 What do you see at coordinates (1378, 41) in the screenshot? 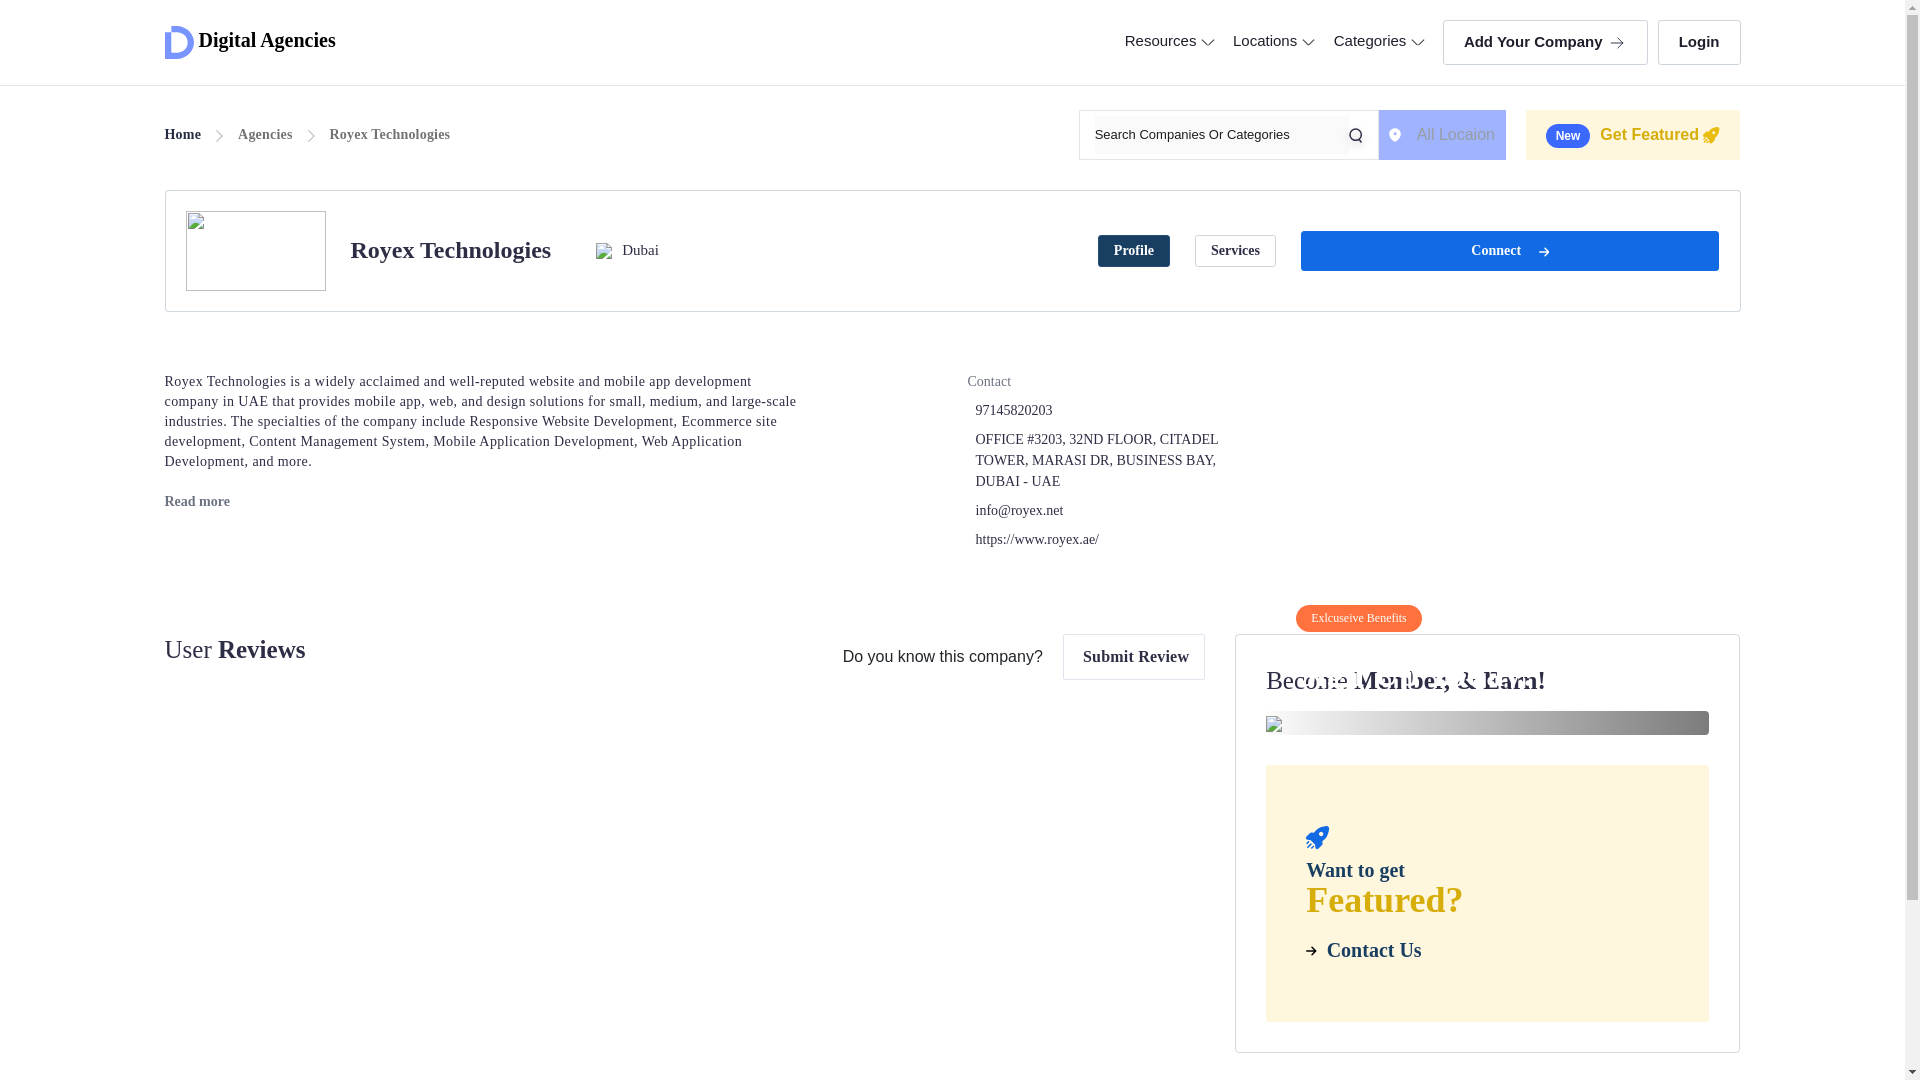
I see `Categories` at bounding box center [1378, 41].